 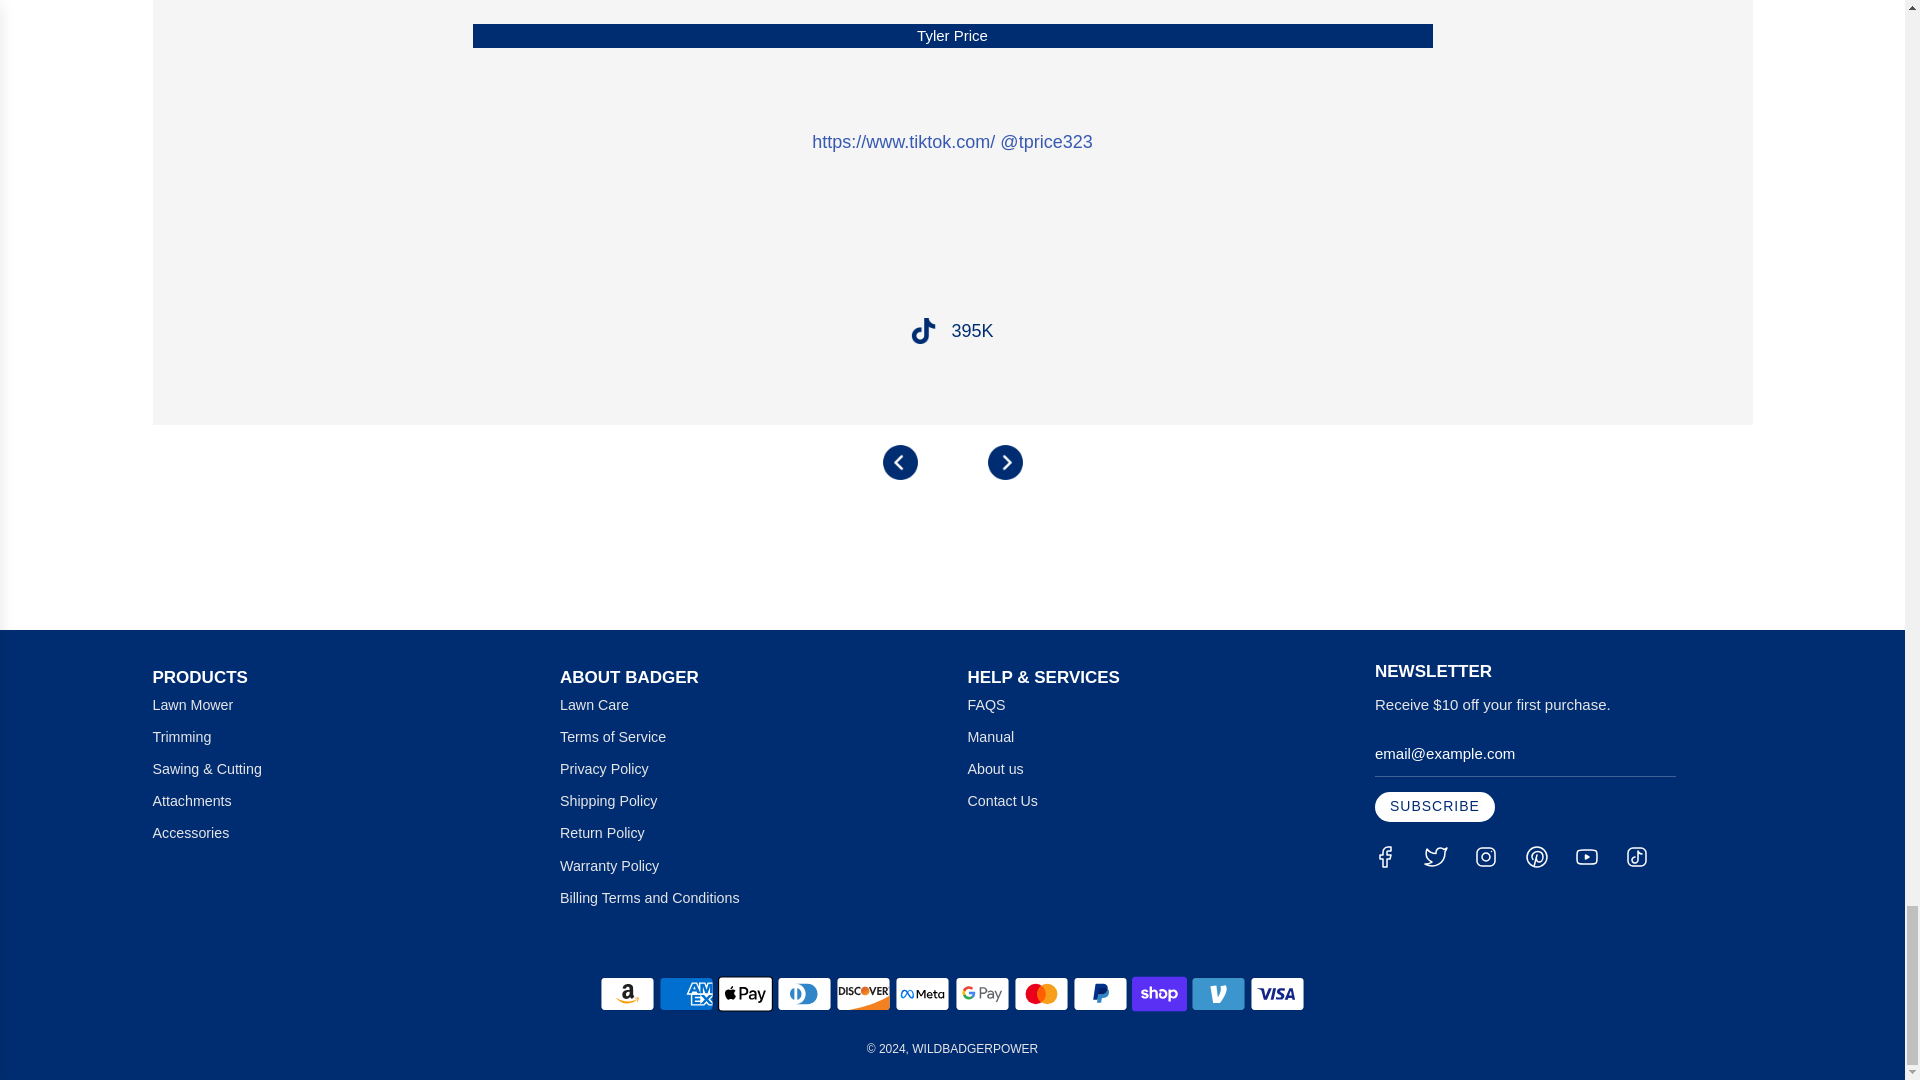 What do you see at coordinates (746, 994) in the screenshot?
I see `Apple Pay` at bounding box center [746, 994].